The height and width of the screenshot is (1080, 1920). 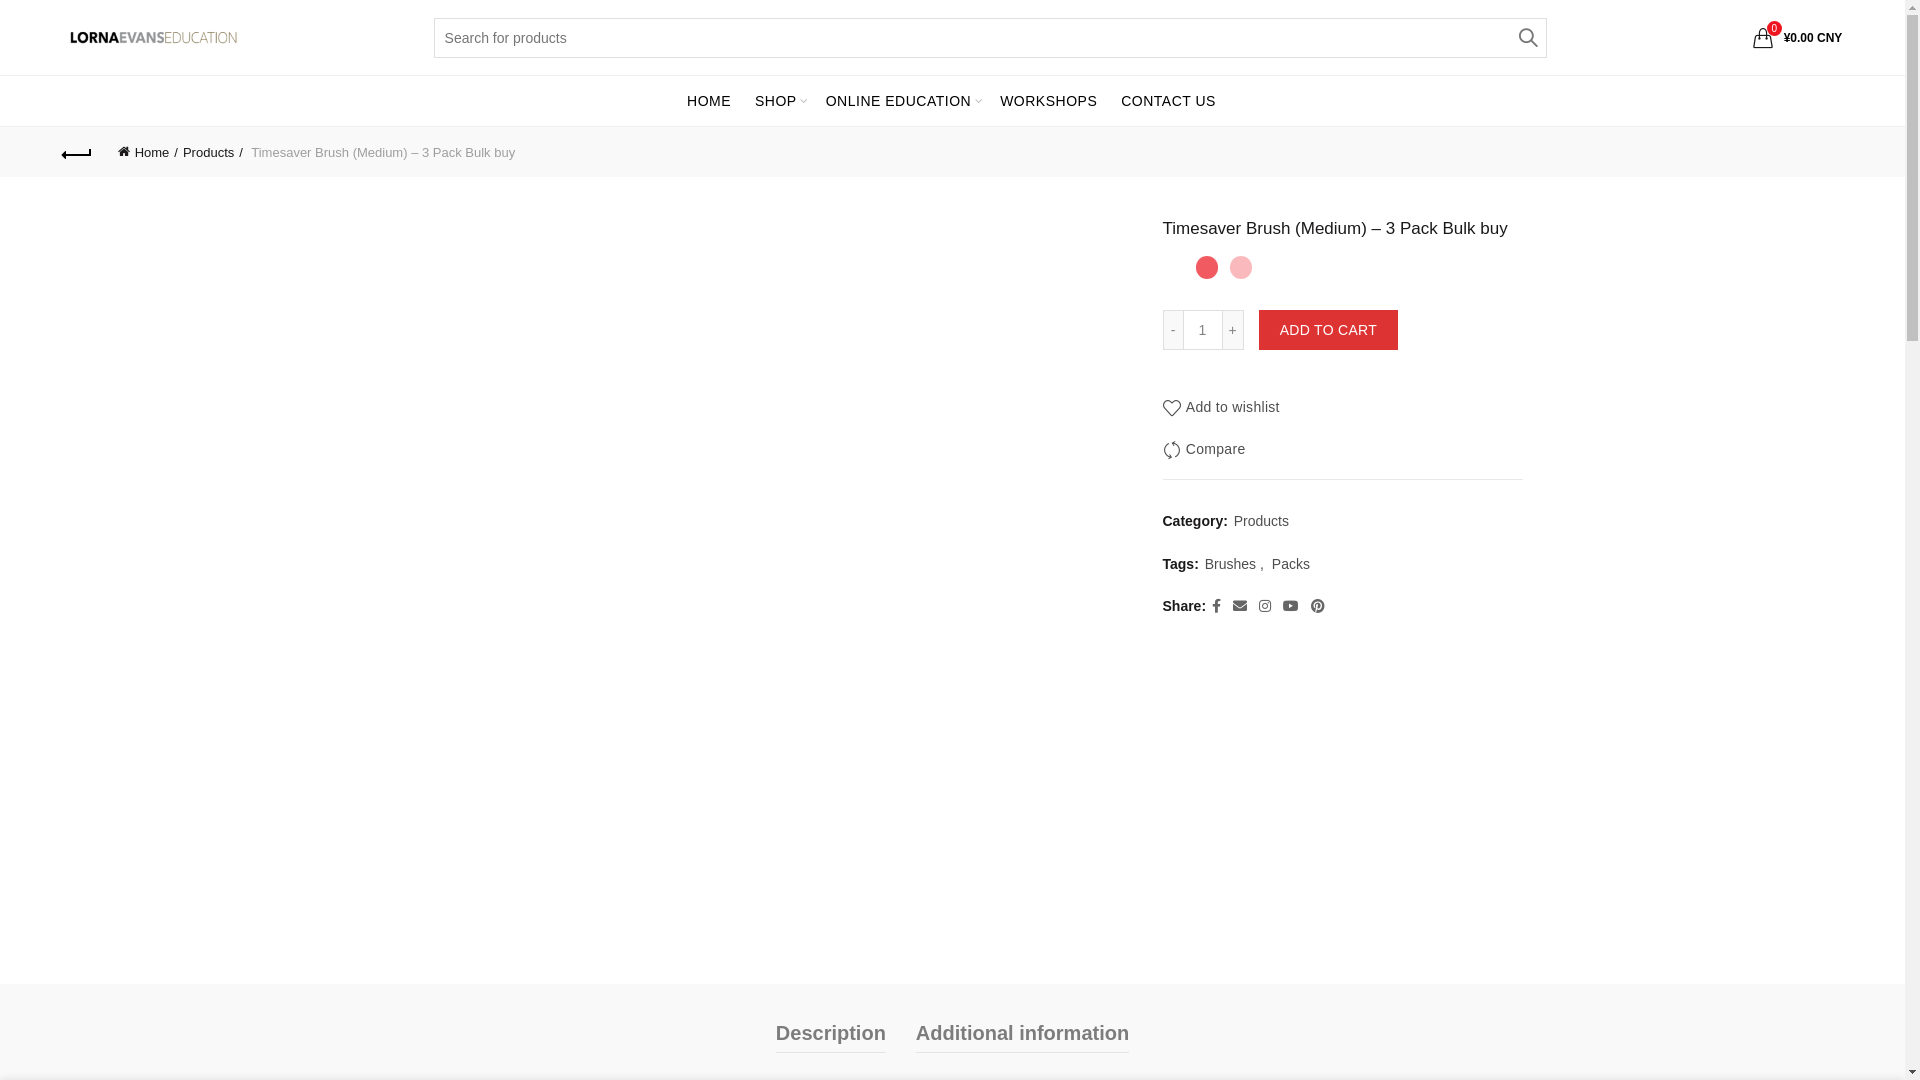 What do you see at coordinates (709, 101) in the screenshot?
I see `HOME` at bounding box center [709, 101].